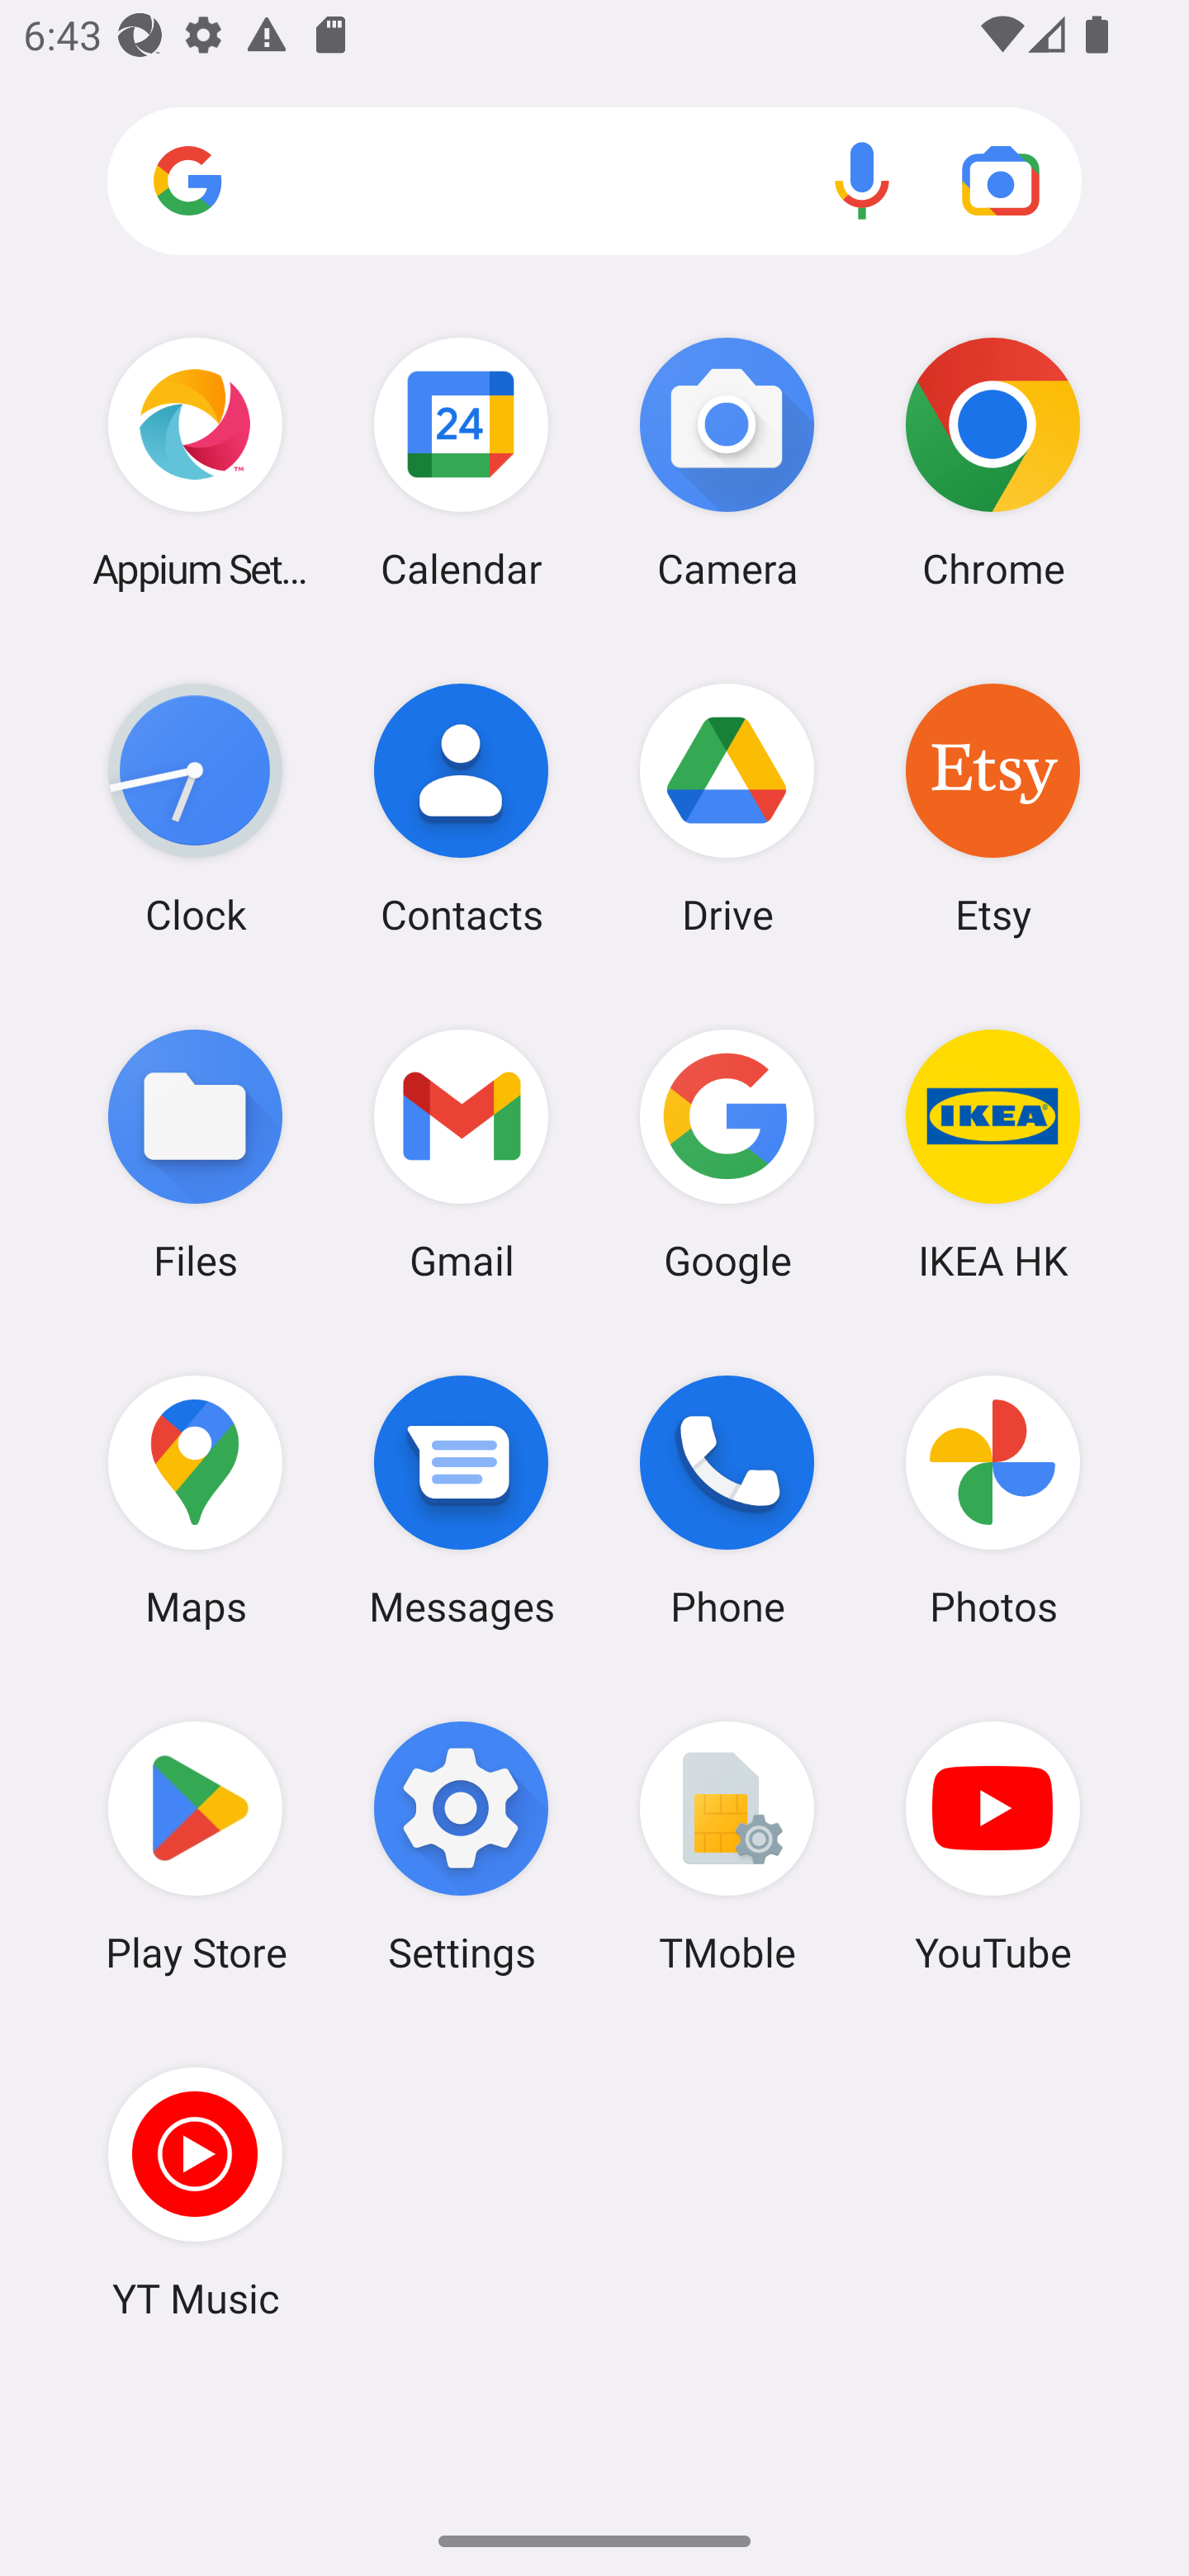  What do you see at coordinates (992, 462) in the screenshot?
I see `Chrome` at bounding box center [992, 462].